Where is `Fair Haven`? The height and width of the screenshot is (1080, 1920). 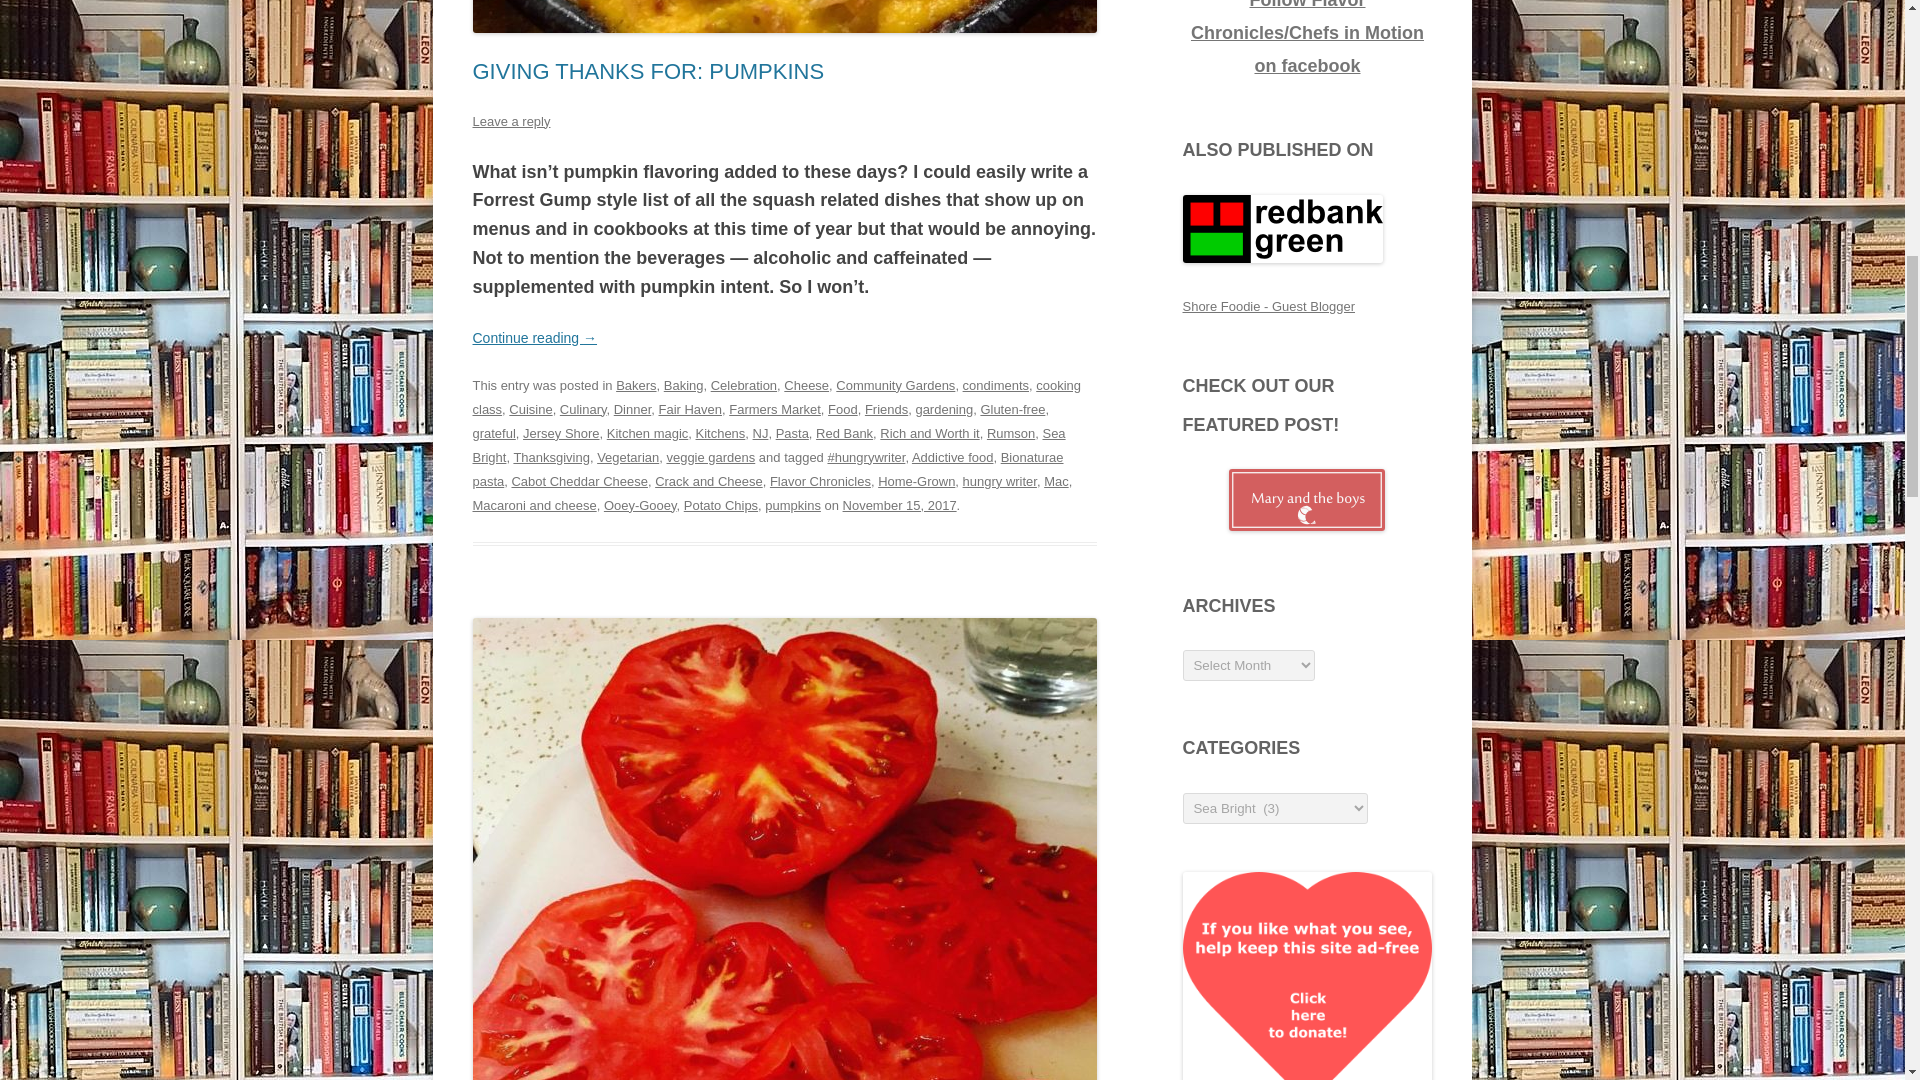
Fair Haven is located at coordinates (690, 408).